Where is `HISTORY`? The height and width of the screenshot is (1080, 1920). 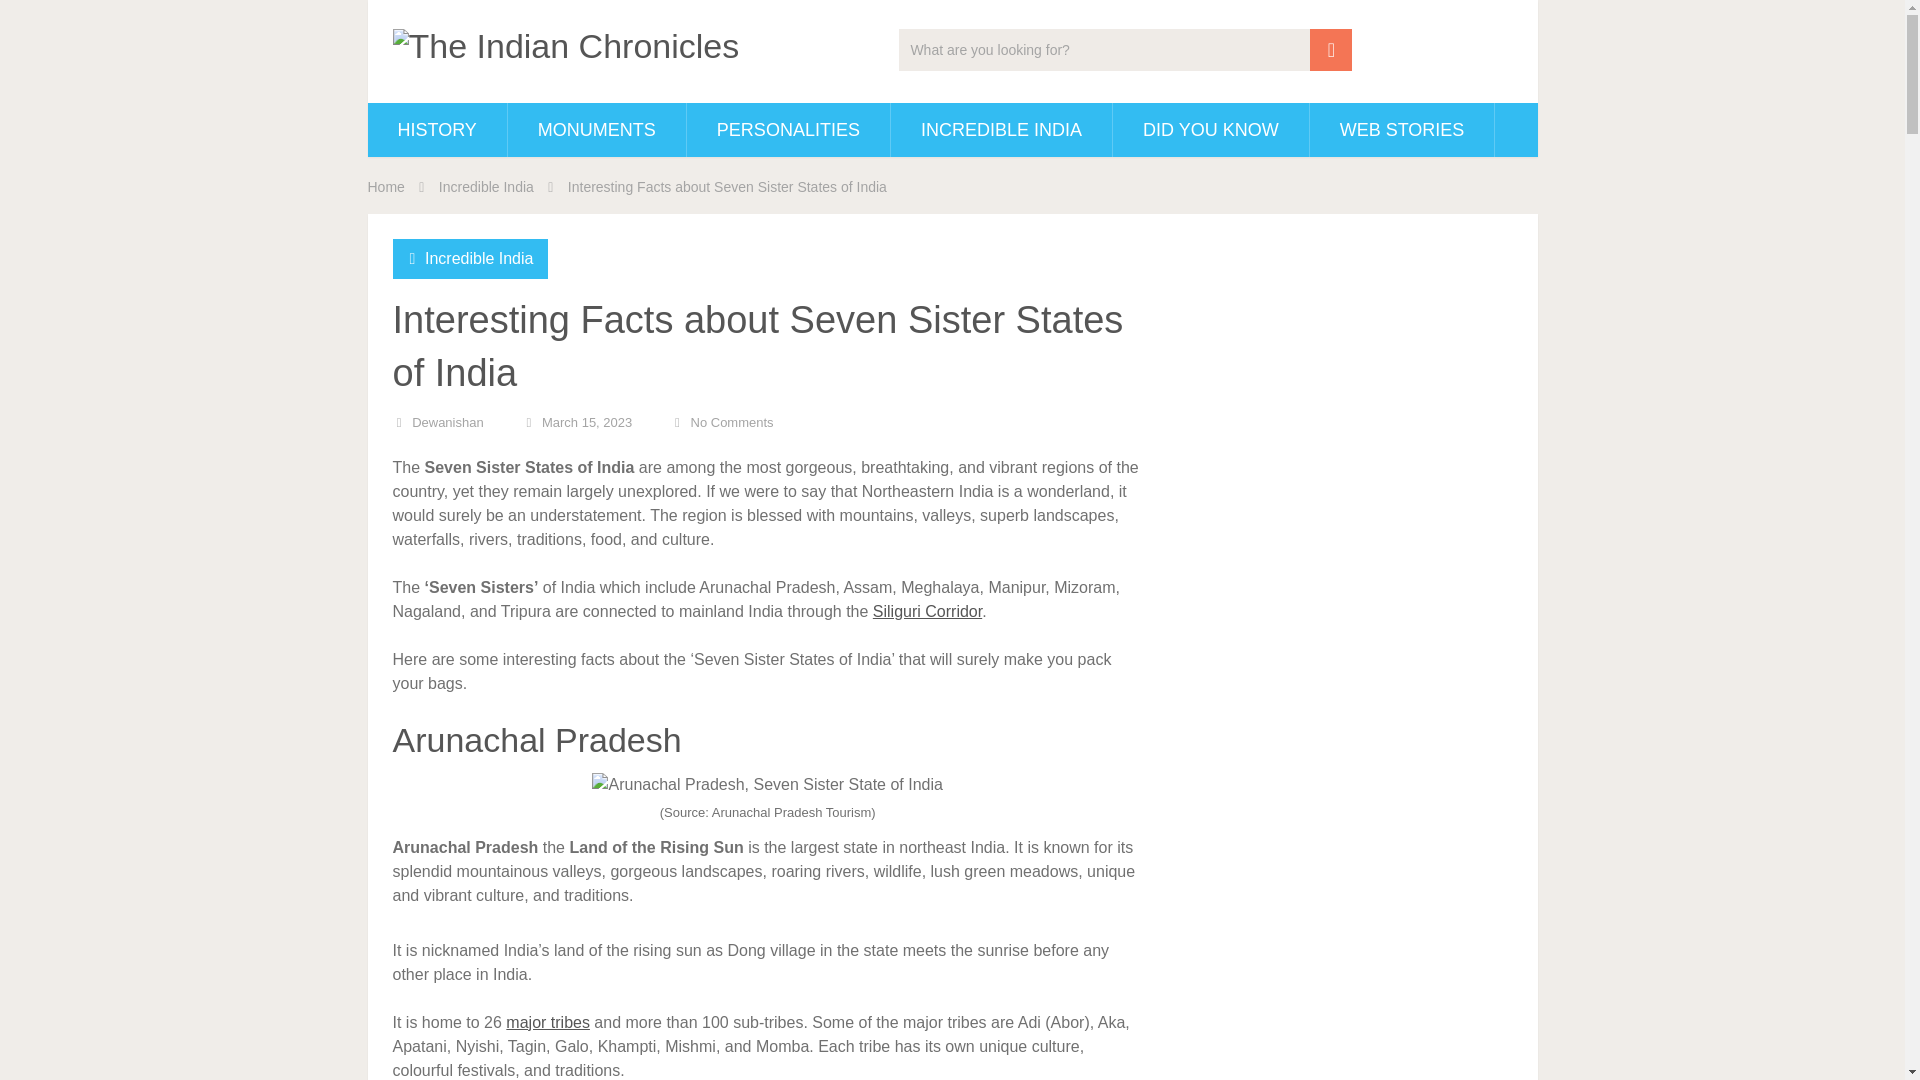 HISTORY is located at coordinates (437, 129).